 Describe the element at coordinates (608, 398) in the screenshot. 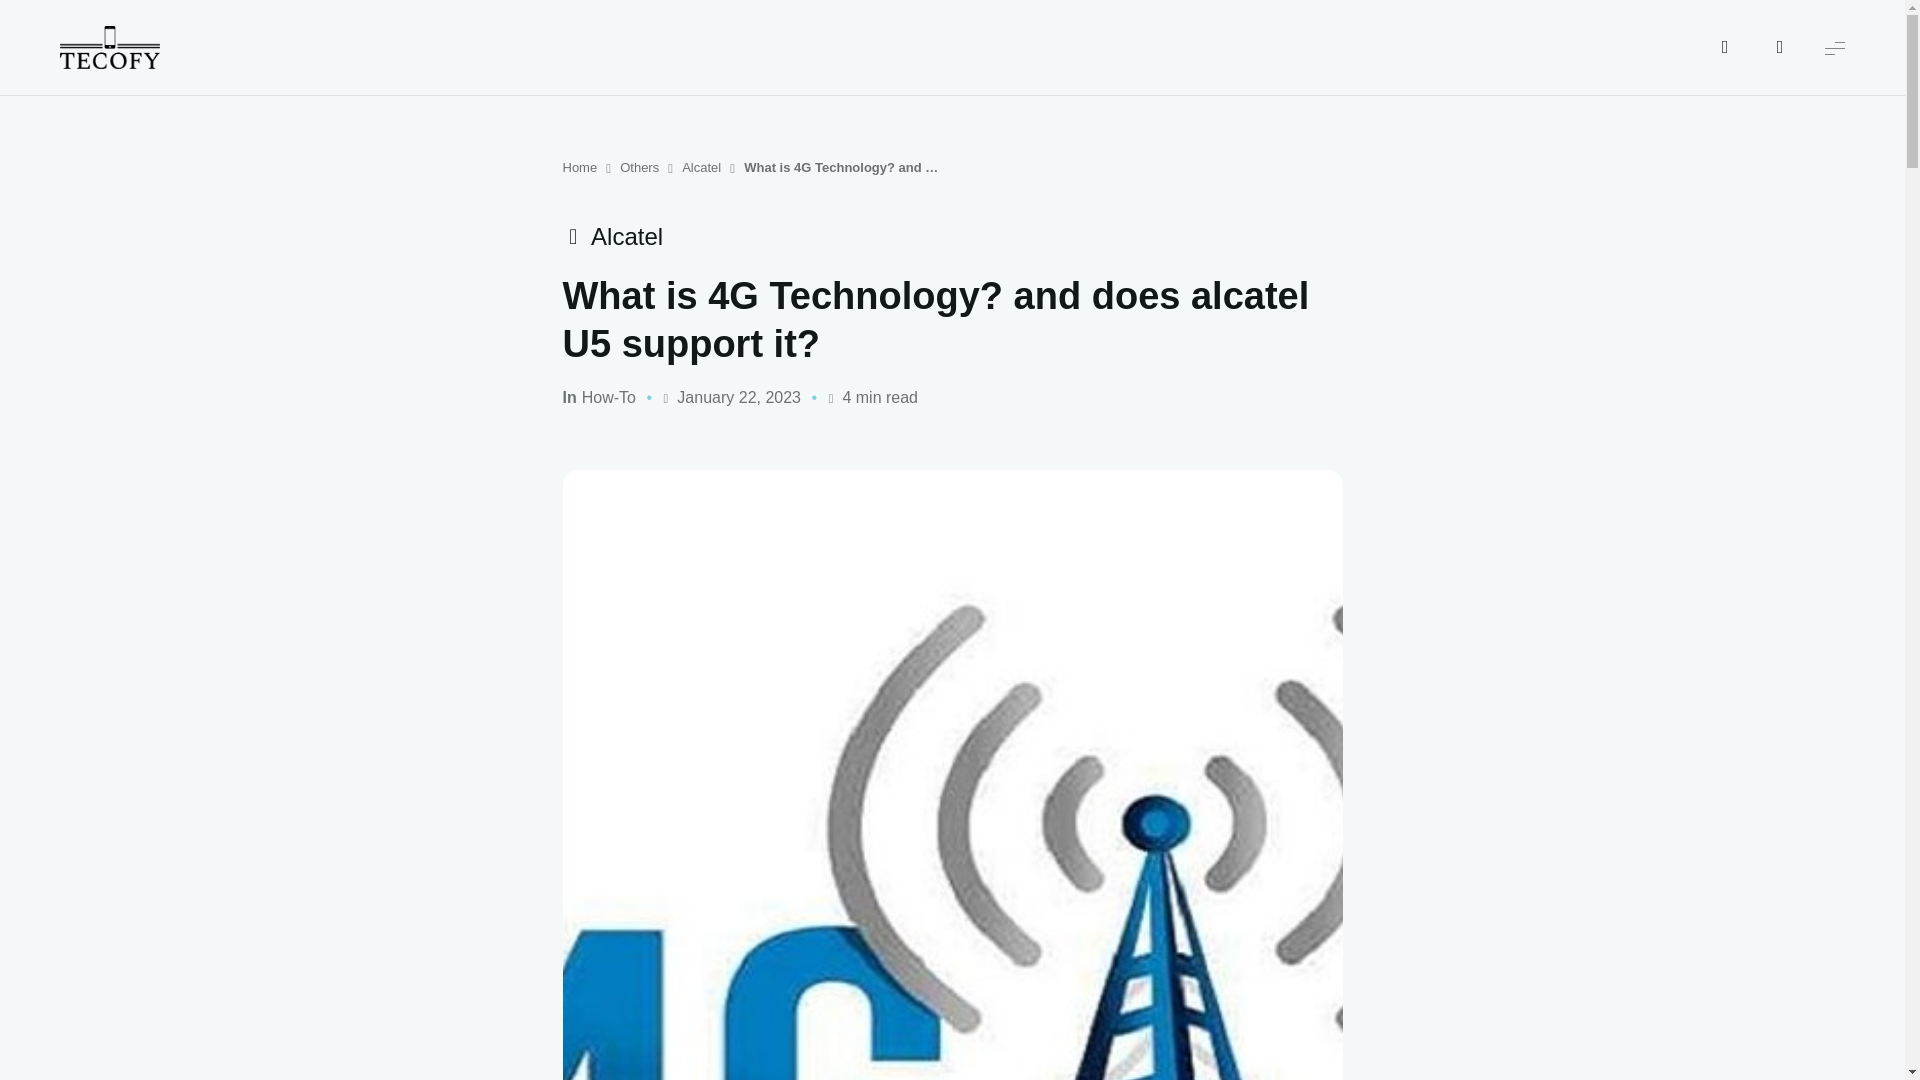

I see `How-To` at that location.